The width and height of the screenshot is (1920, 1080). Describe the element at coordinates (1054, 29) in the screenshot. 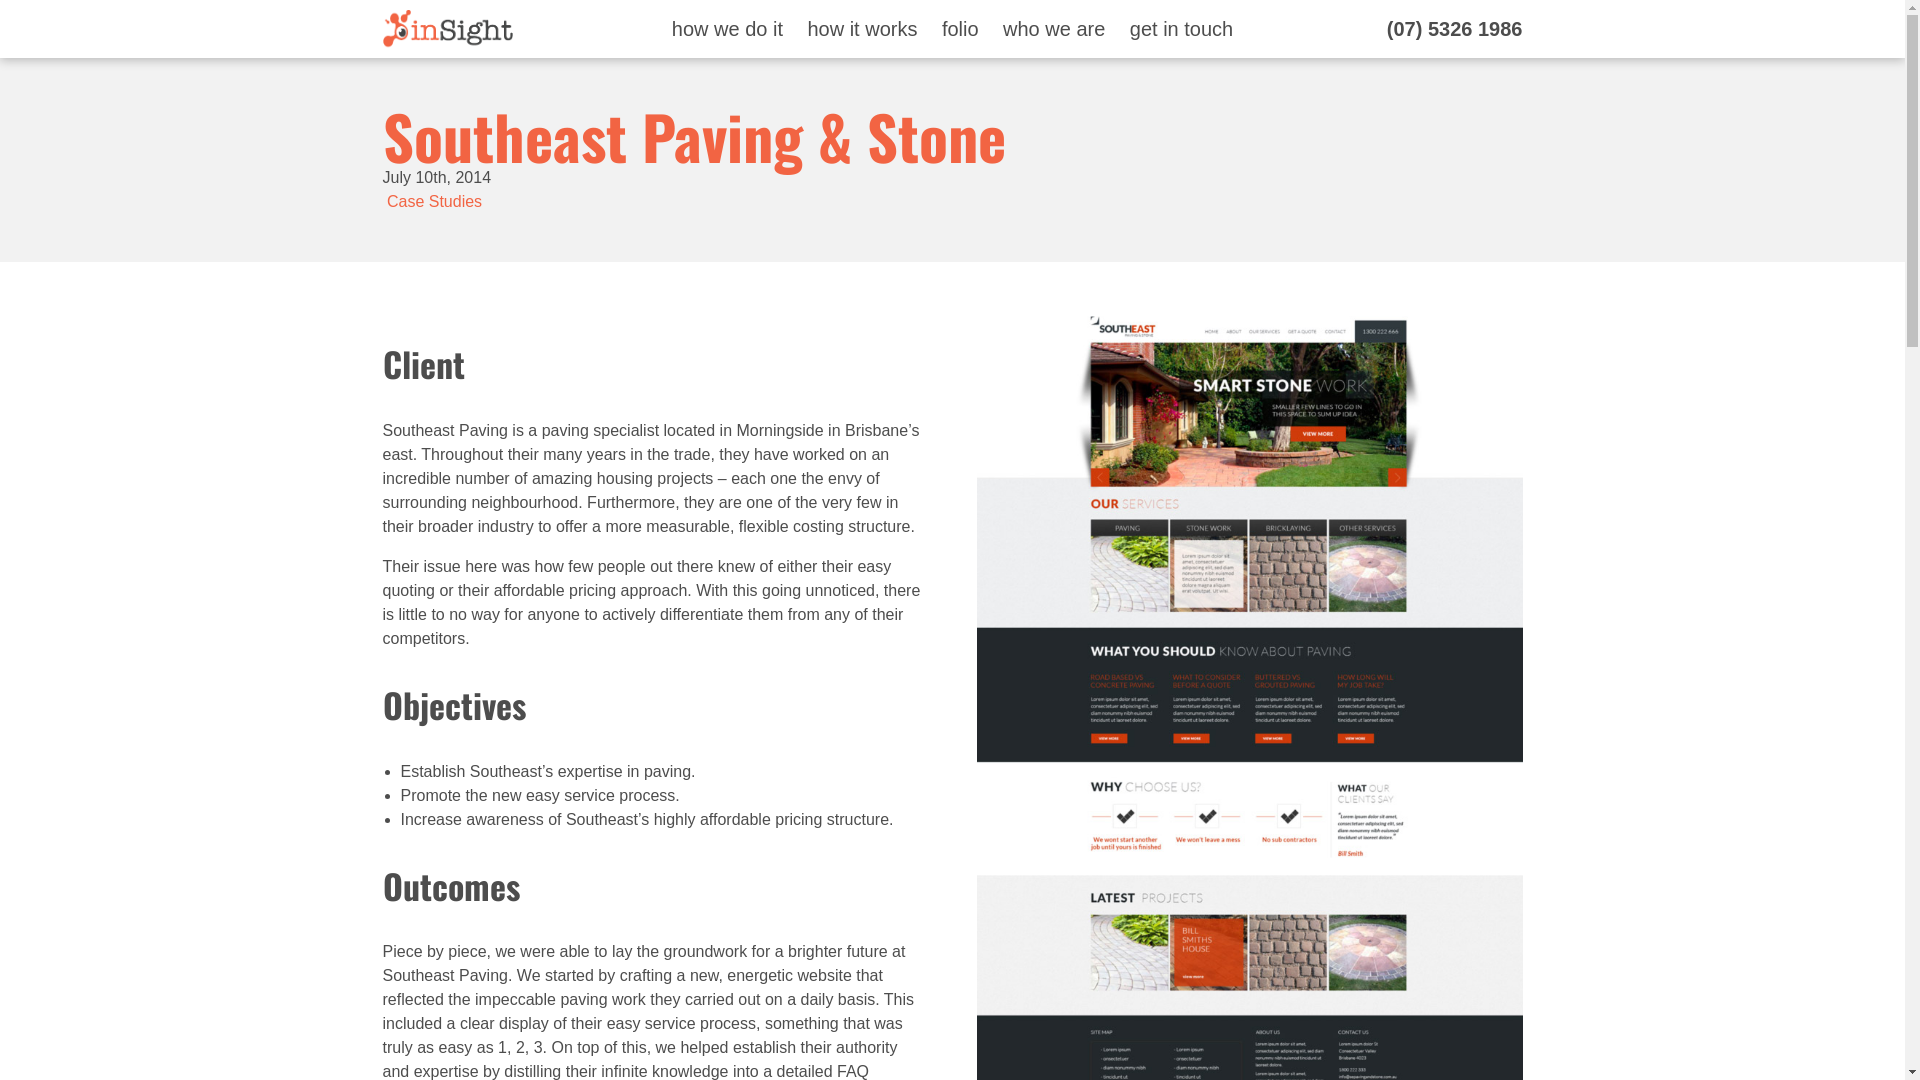

I see `who we are` at that location.